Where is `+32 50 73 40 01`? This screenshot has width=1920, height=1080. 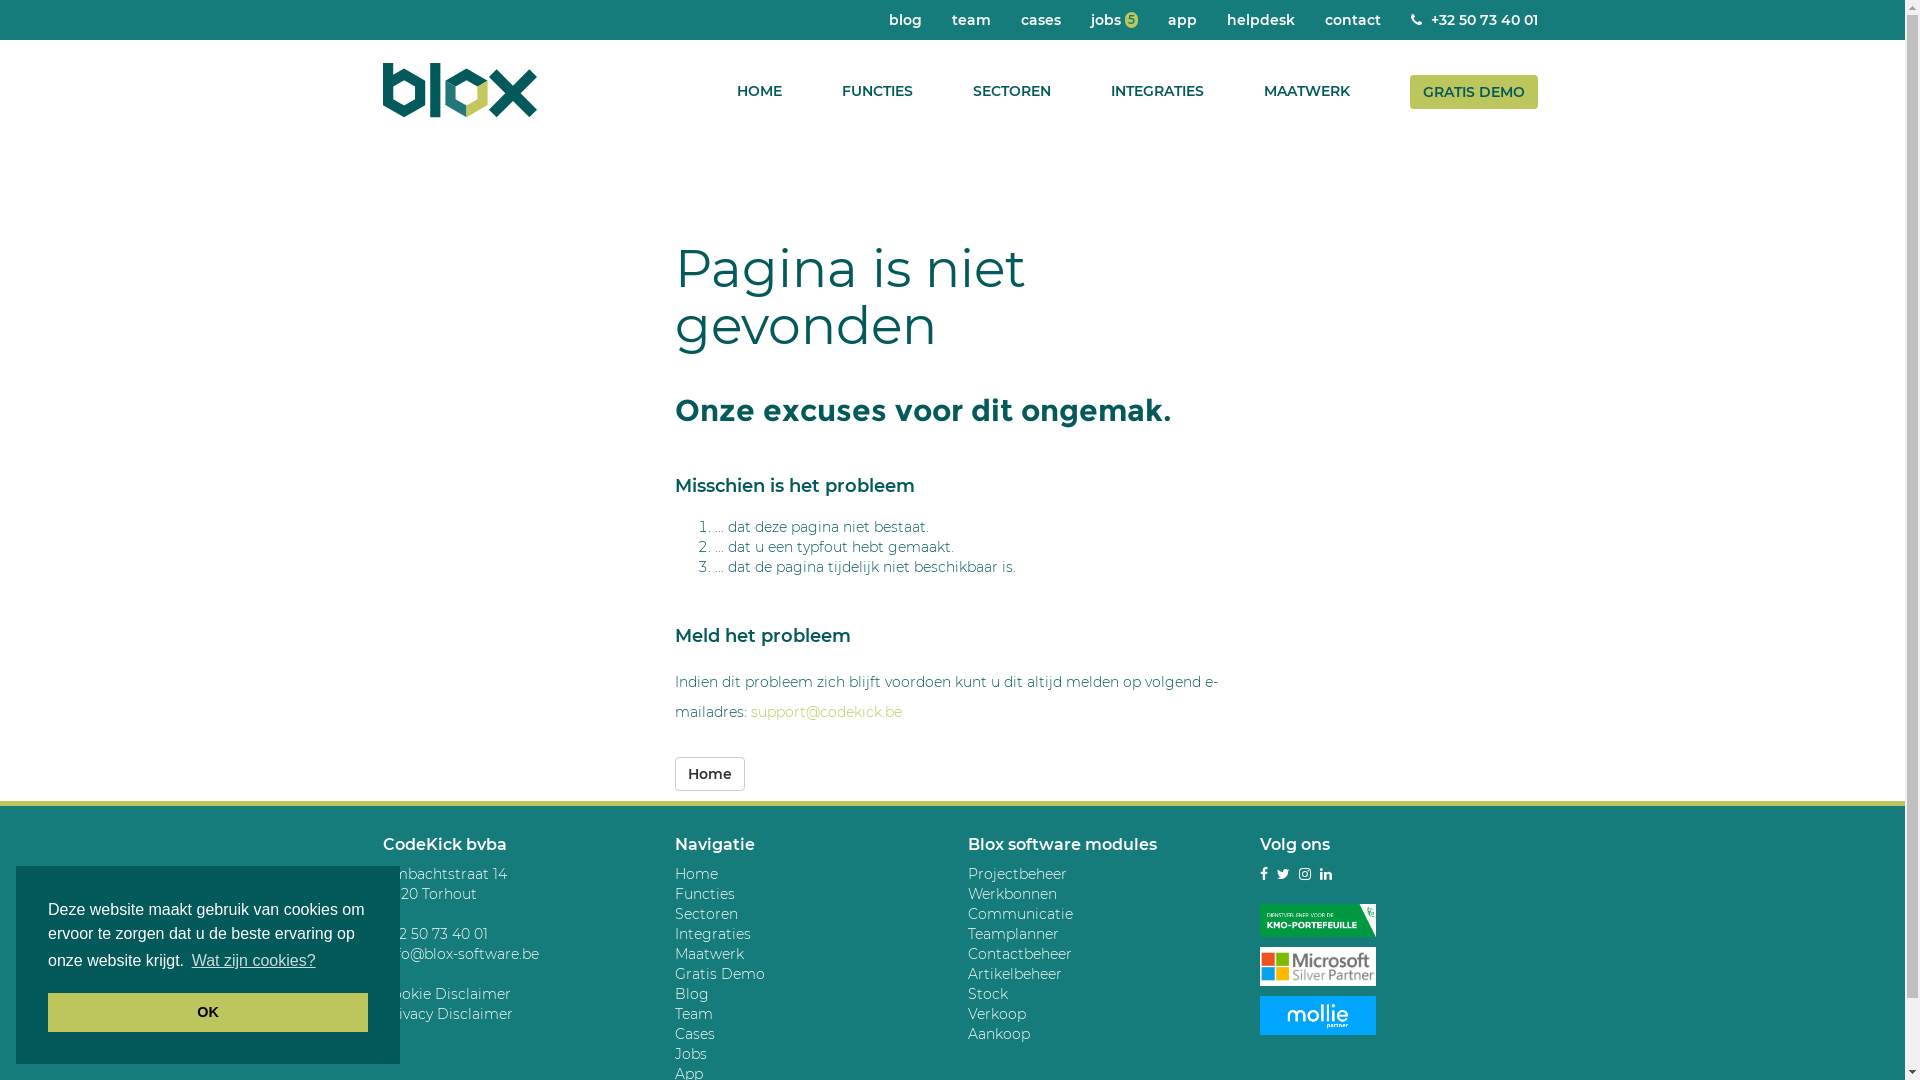 +32 50 73 40 01 is located at coordinates (434, 934).